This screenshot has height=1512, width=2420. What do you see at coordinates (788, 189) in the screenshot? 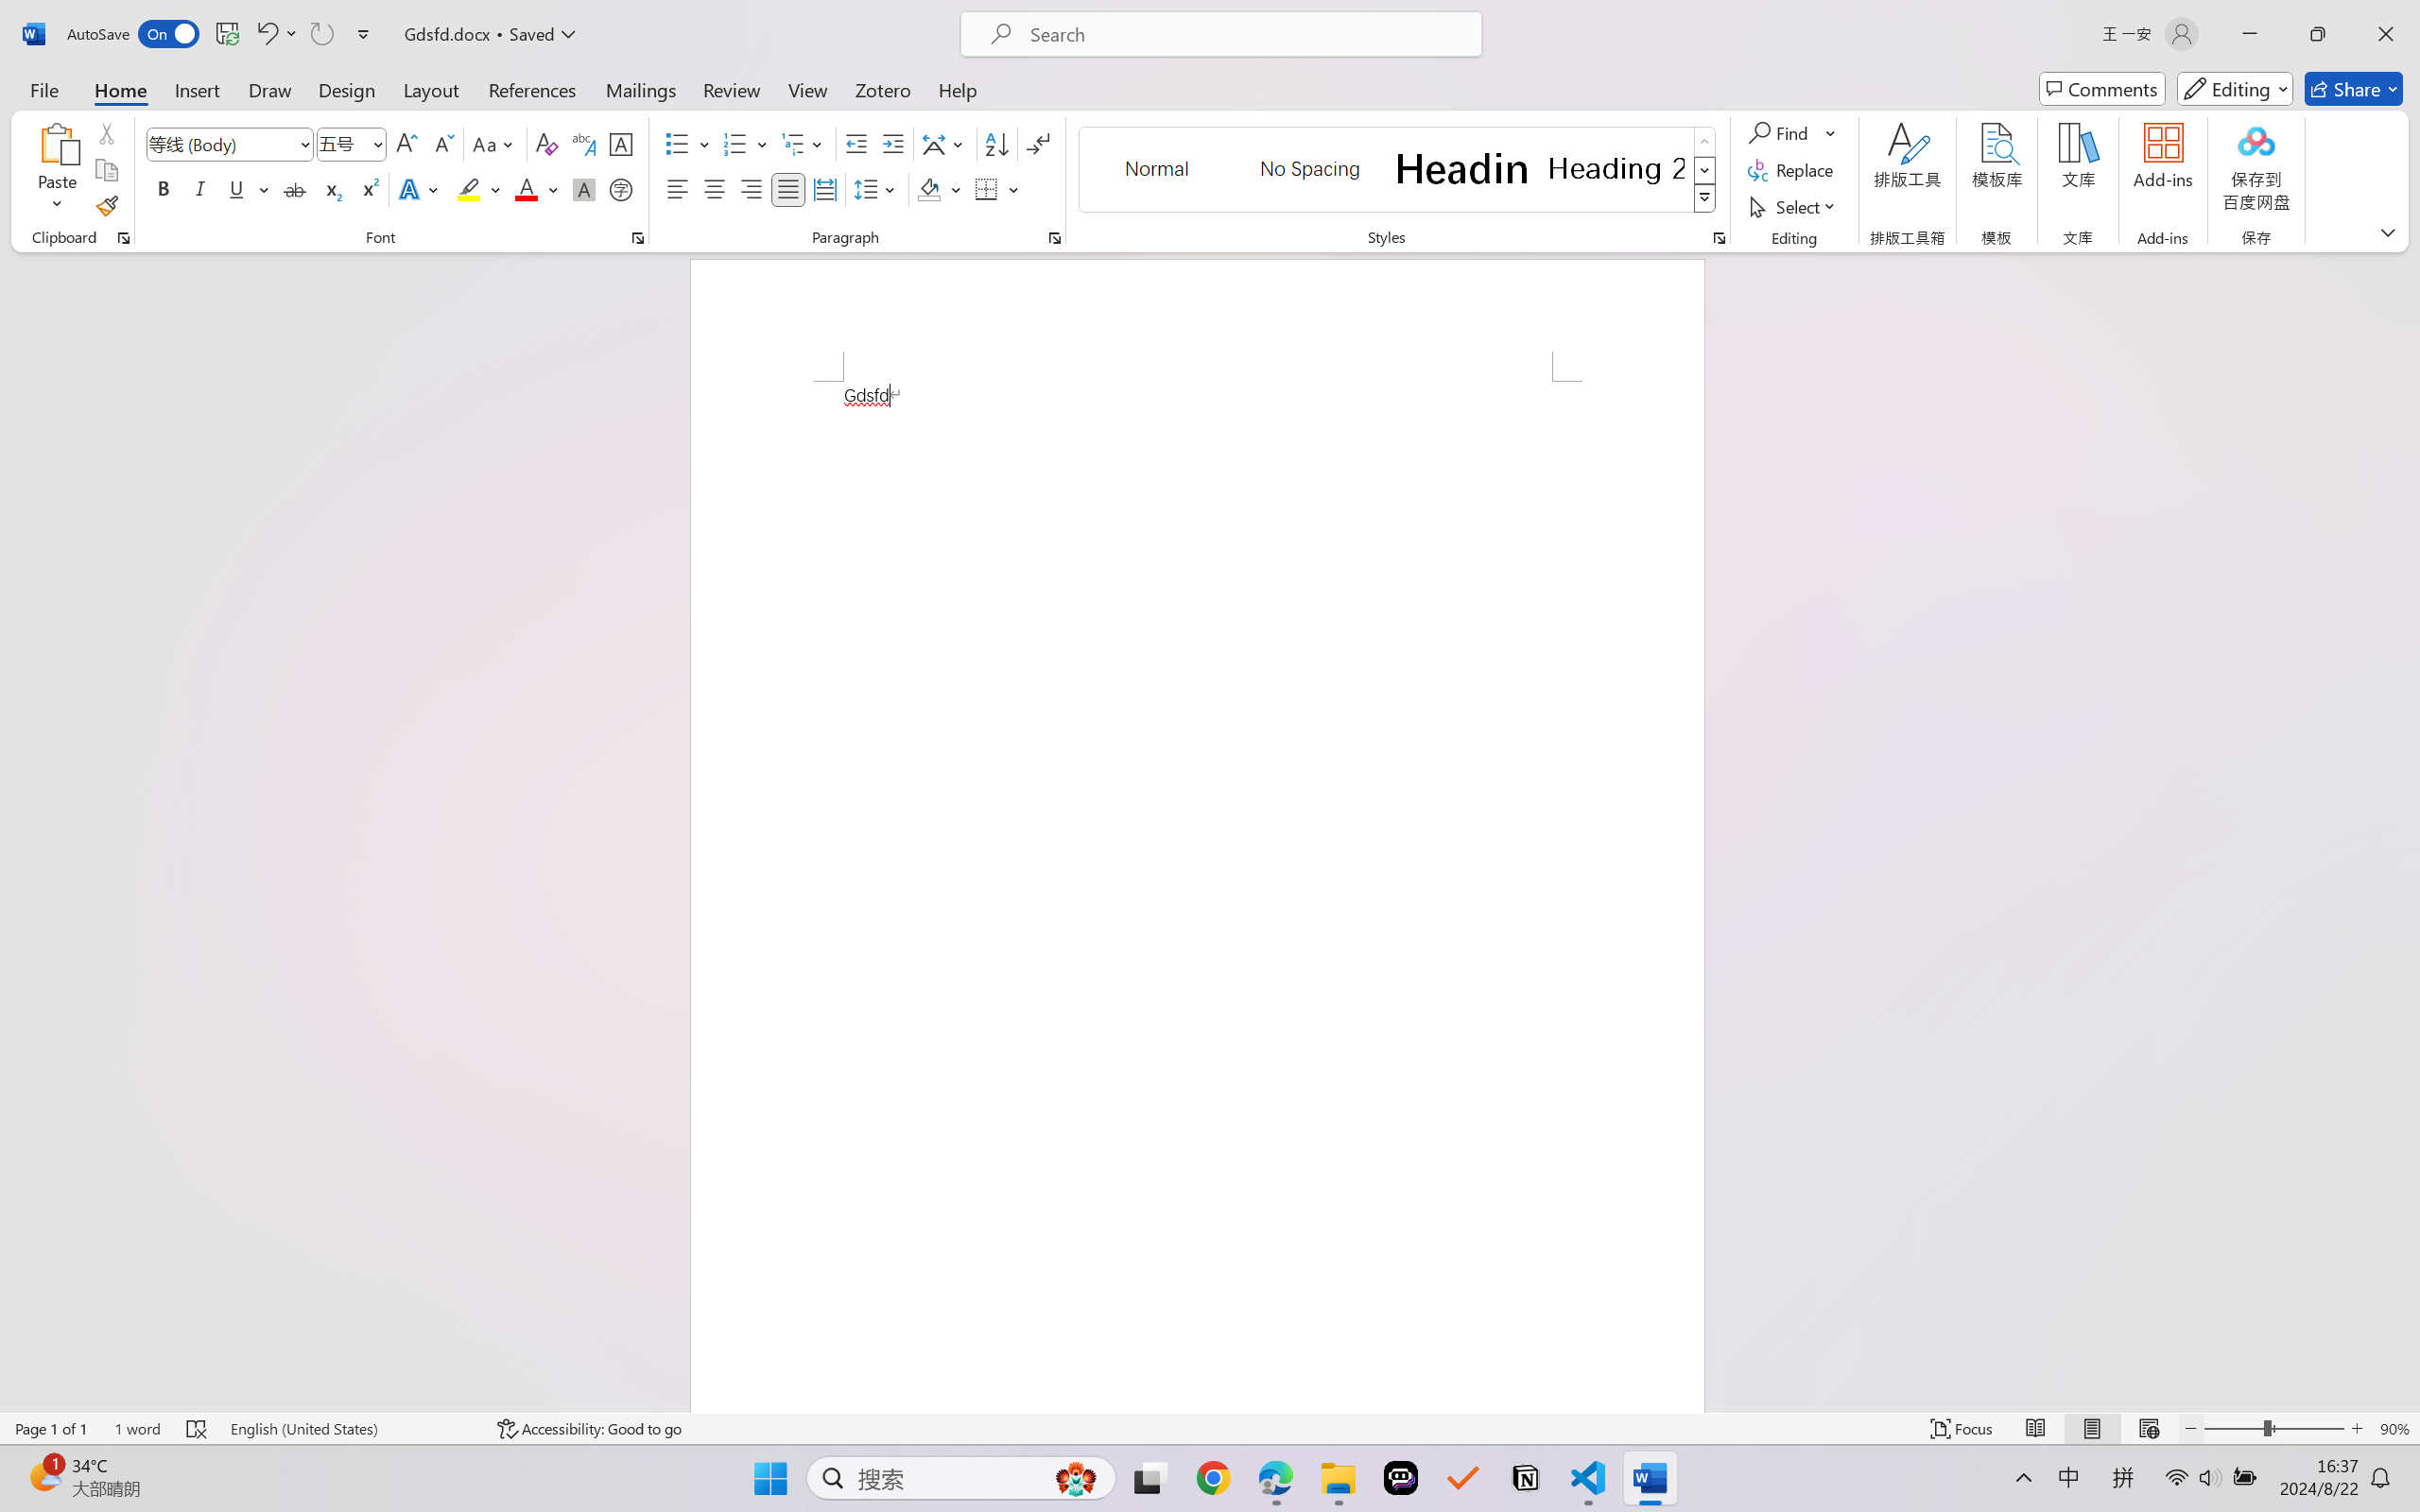
I see `Justify` at bounding box center [788, 189].